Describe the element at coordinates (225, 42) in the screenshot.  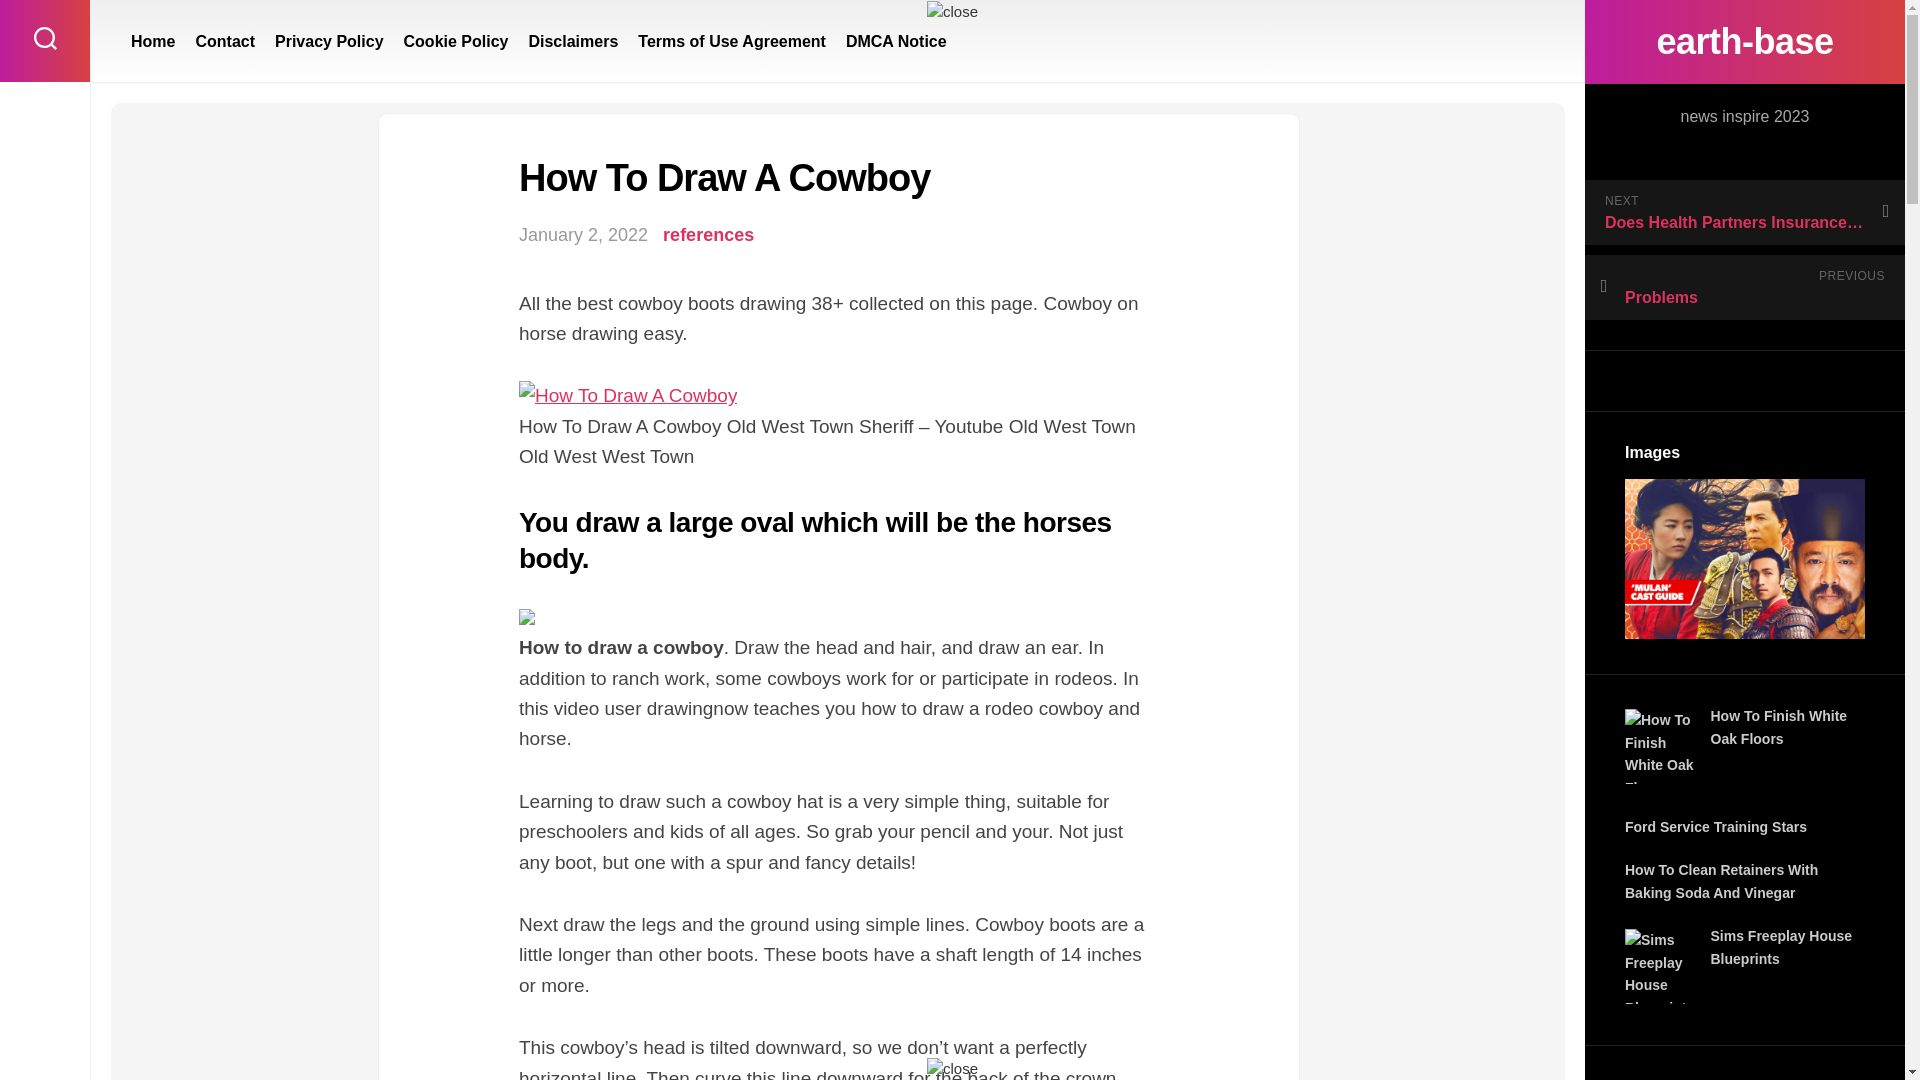
I see `Contact` at that location.